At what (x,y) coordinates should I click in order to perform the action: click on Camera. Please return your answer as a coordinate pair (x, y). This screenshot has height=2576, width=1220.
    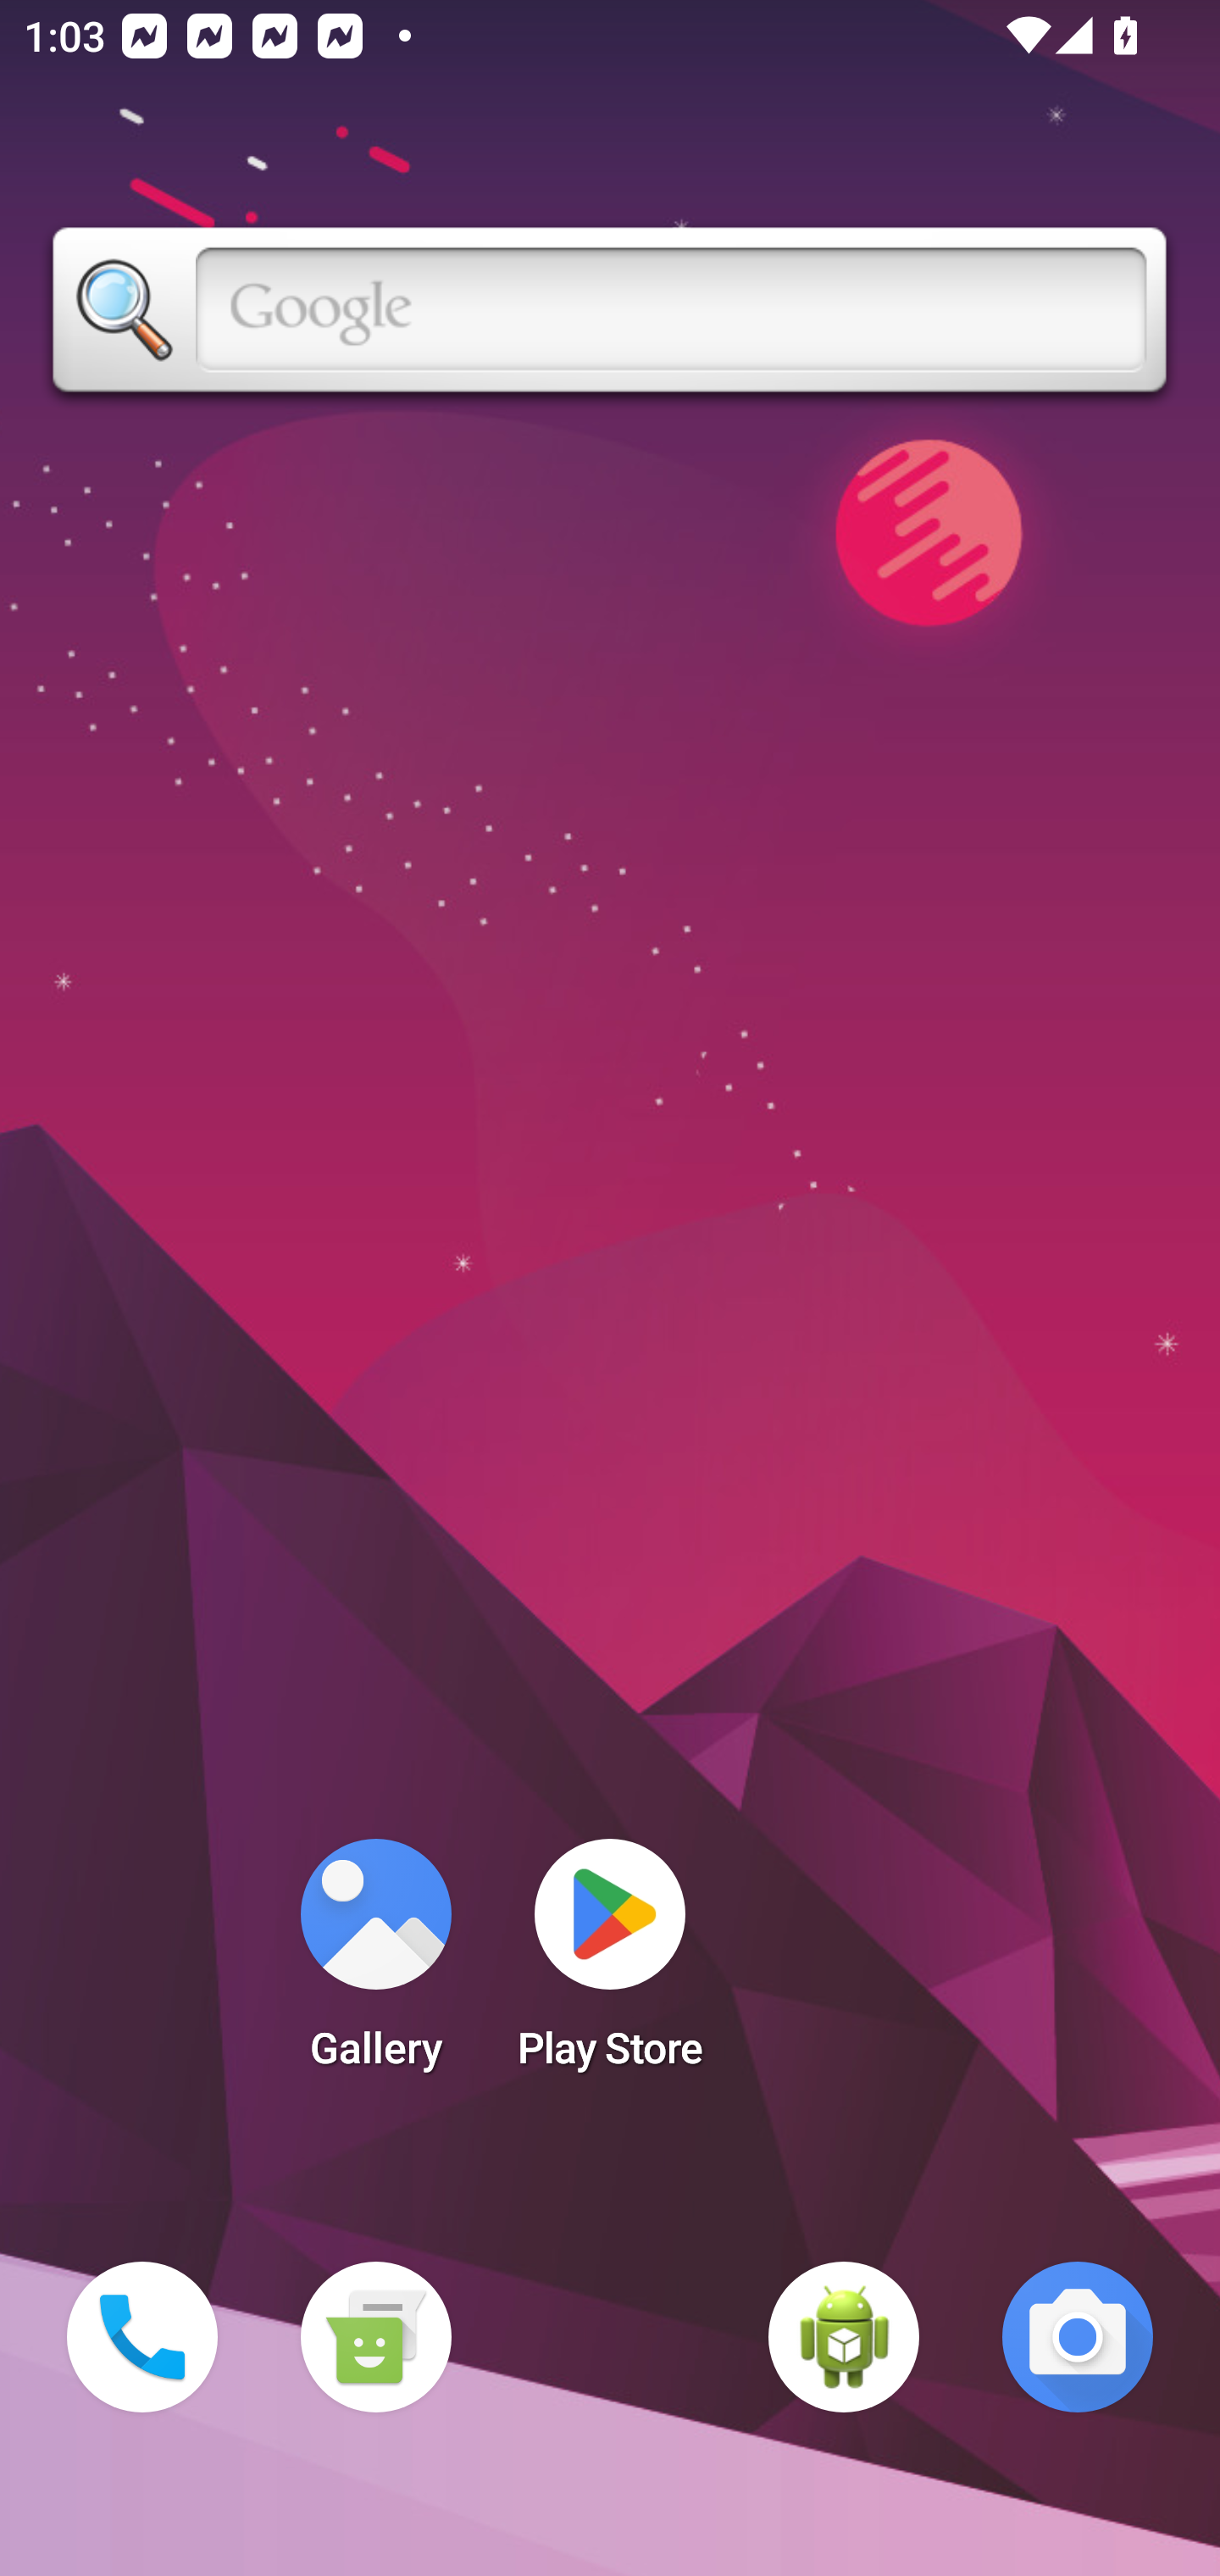
    Looking at the image, I should click on (1078, 2337).